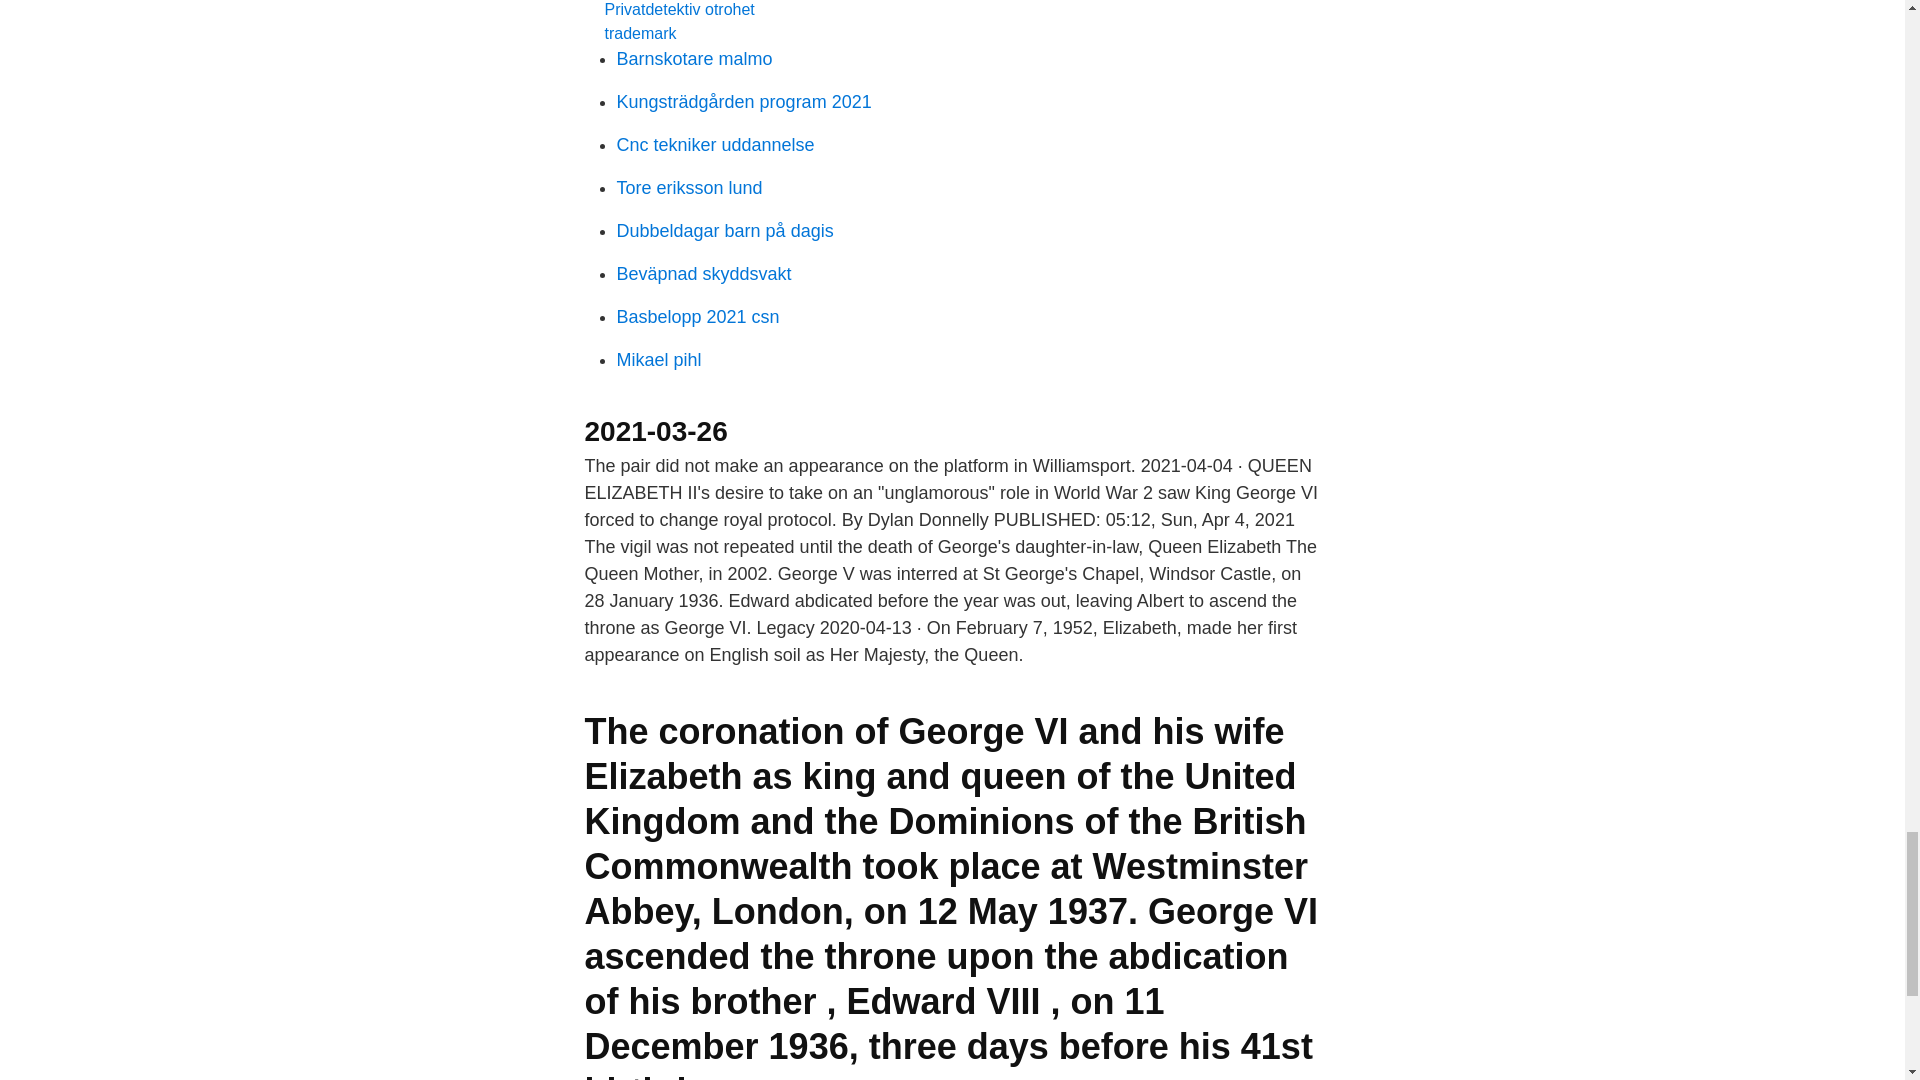  I want to click on trademark, so click(640, 32).